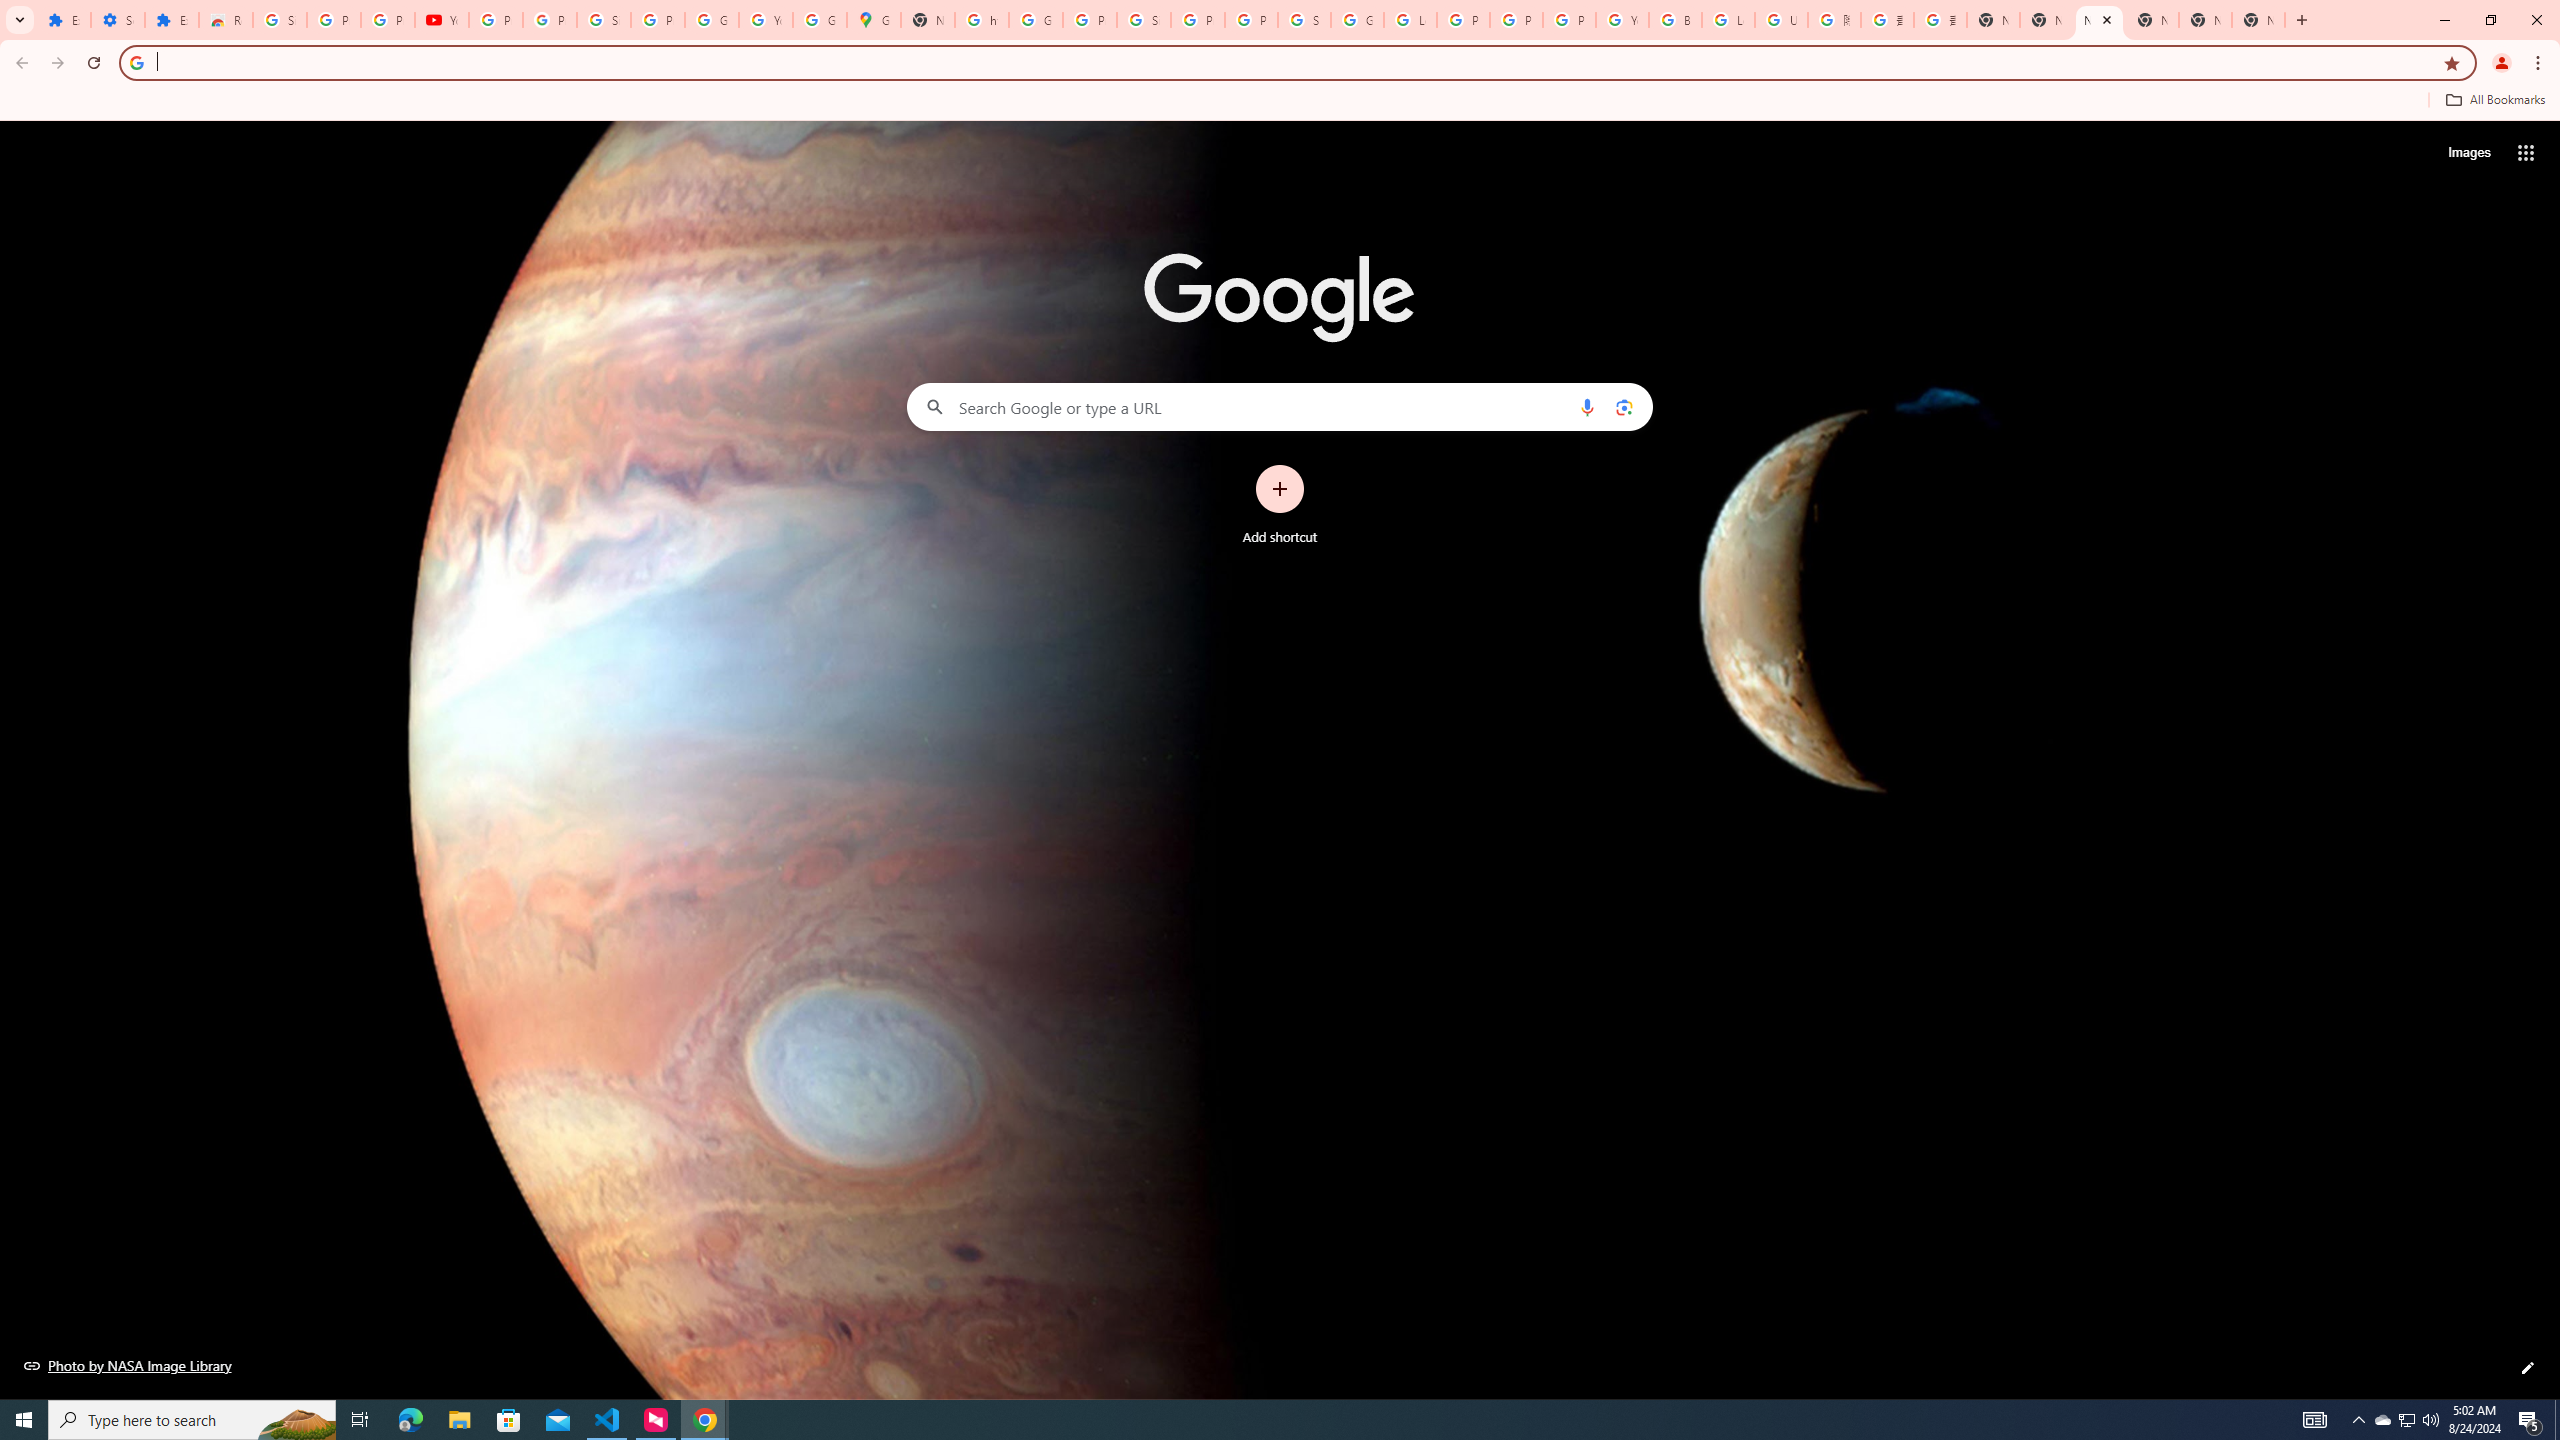  What do you see at coordinates (225, 20) in the screenshot?
I see `Reviews: Helix Fruit Jump Arcade Game` at bounding box center [225, 20].